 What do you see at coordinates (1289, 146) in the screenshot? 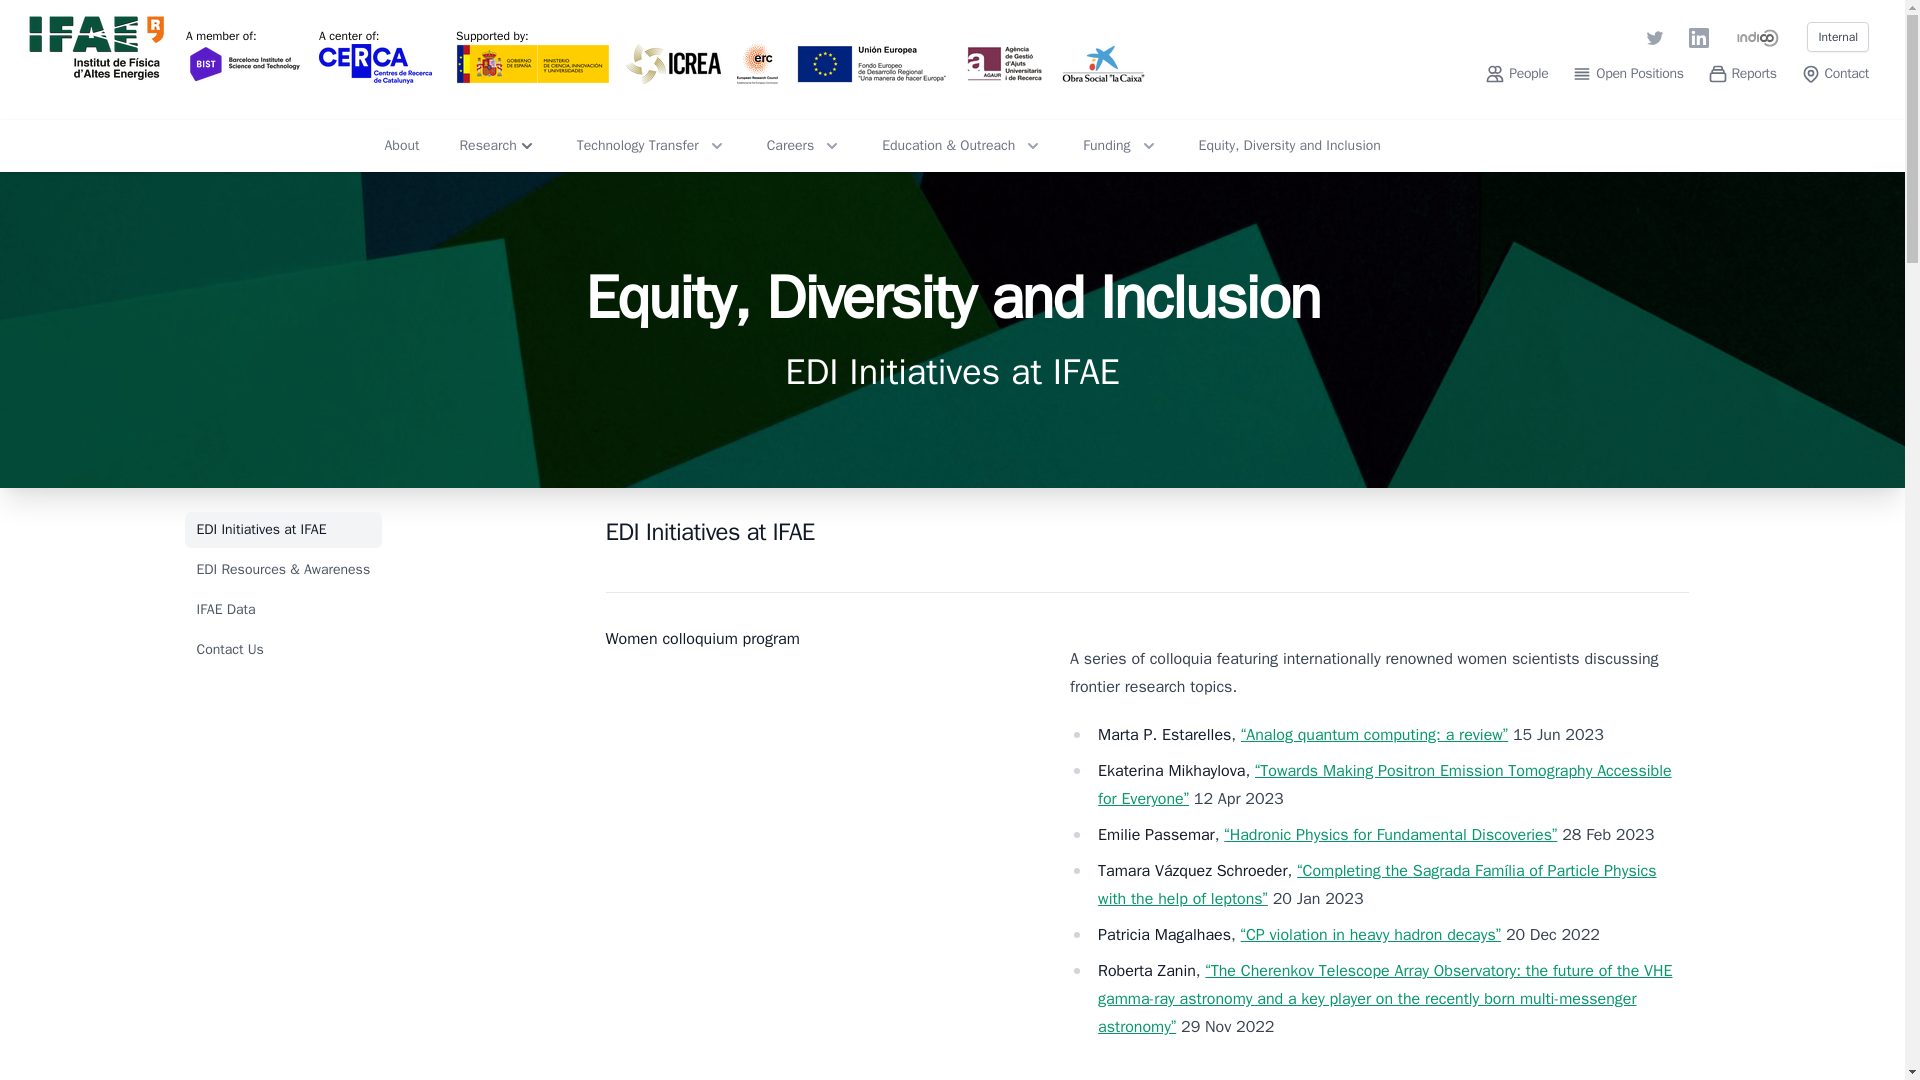
I see `Equity, Diversity and Inclusion` at bounding box center [1289, 146].